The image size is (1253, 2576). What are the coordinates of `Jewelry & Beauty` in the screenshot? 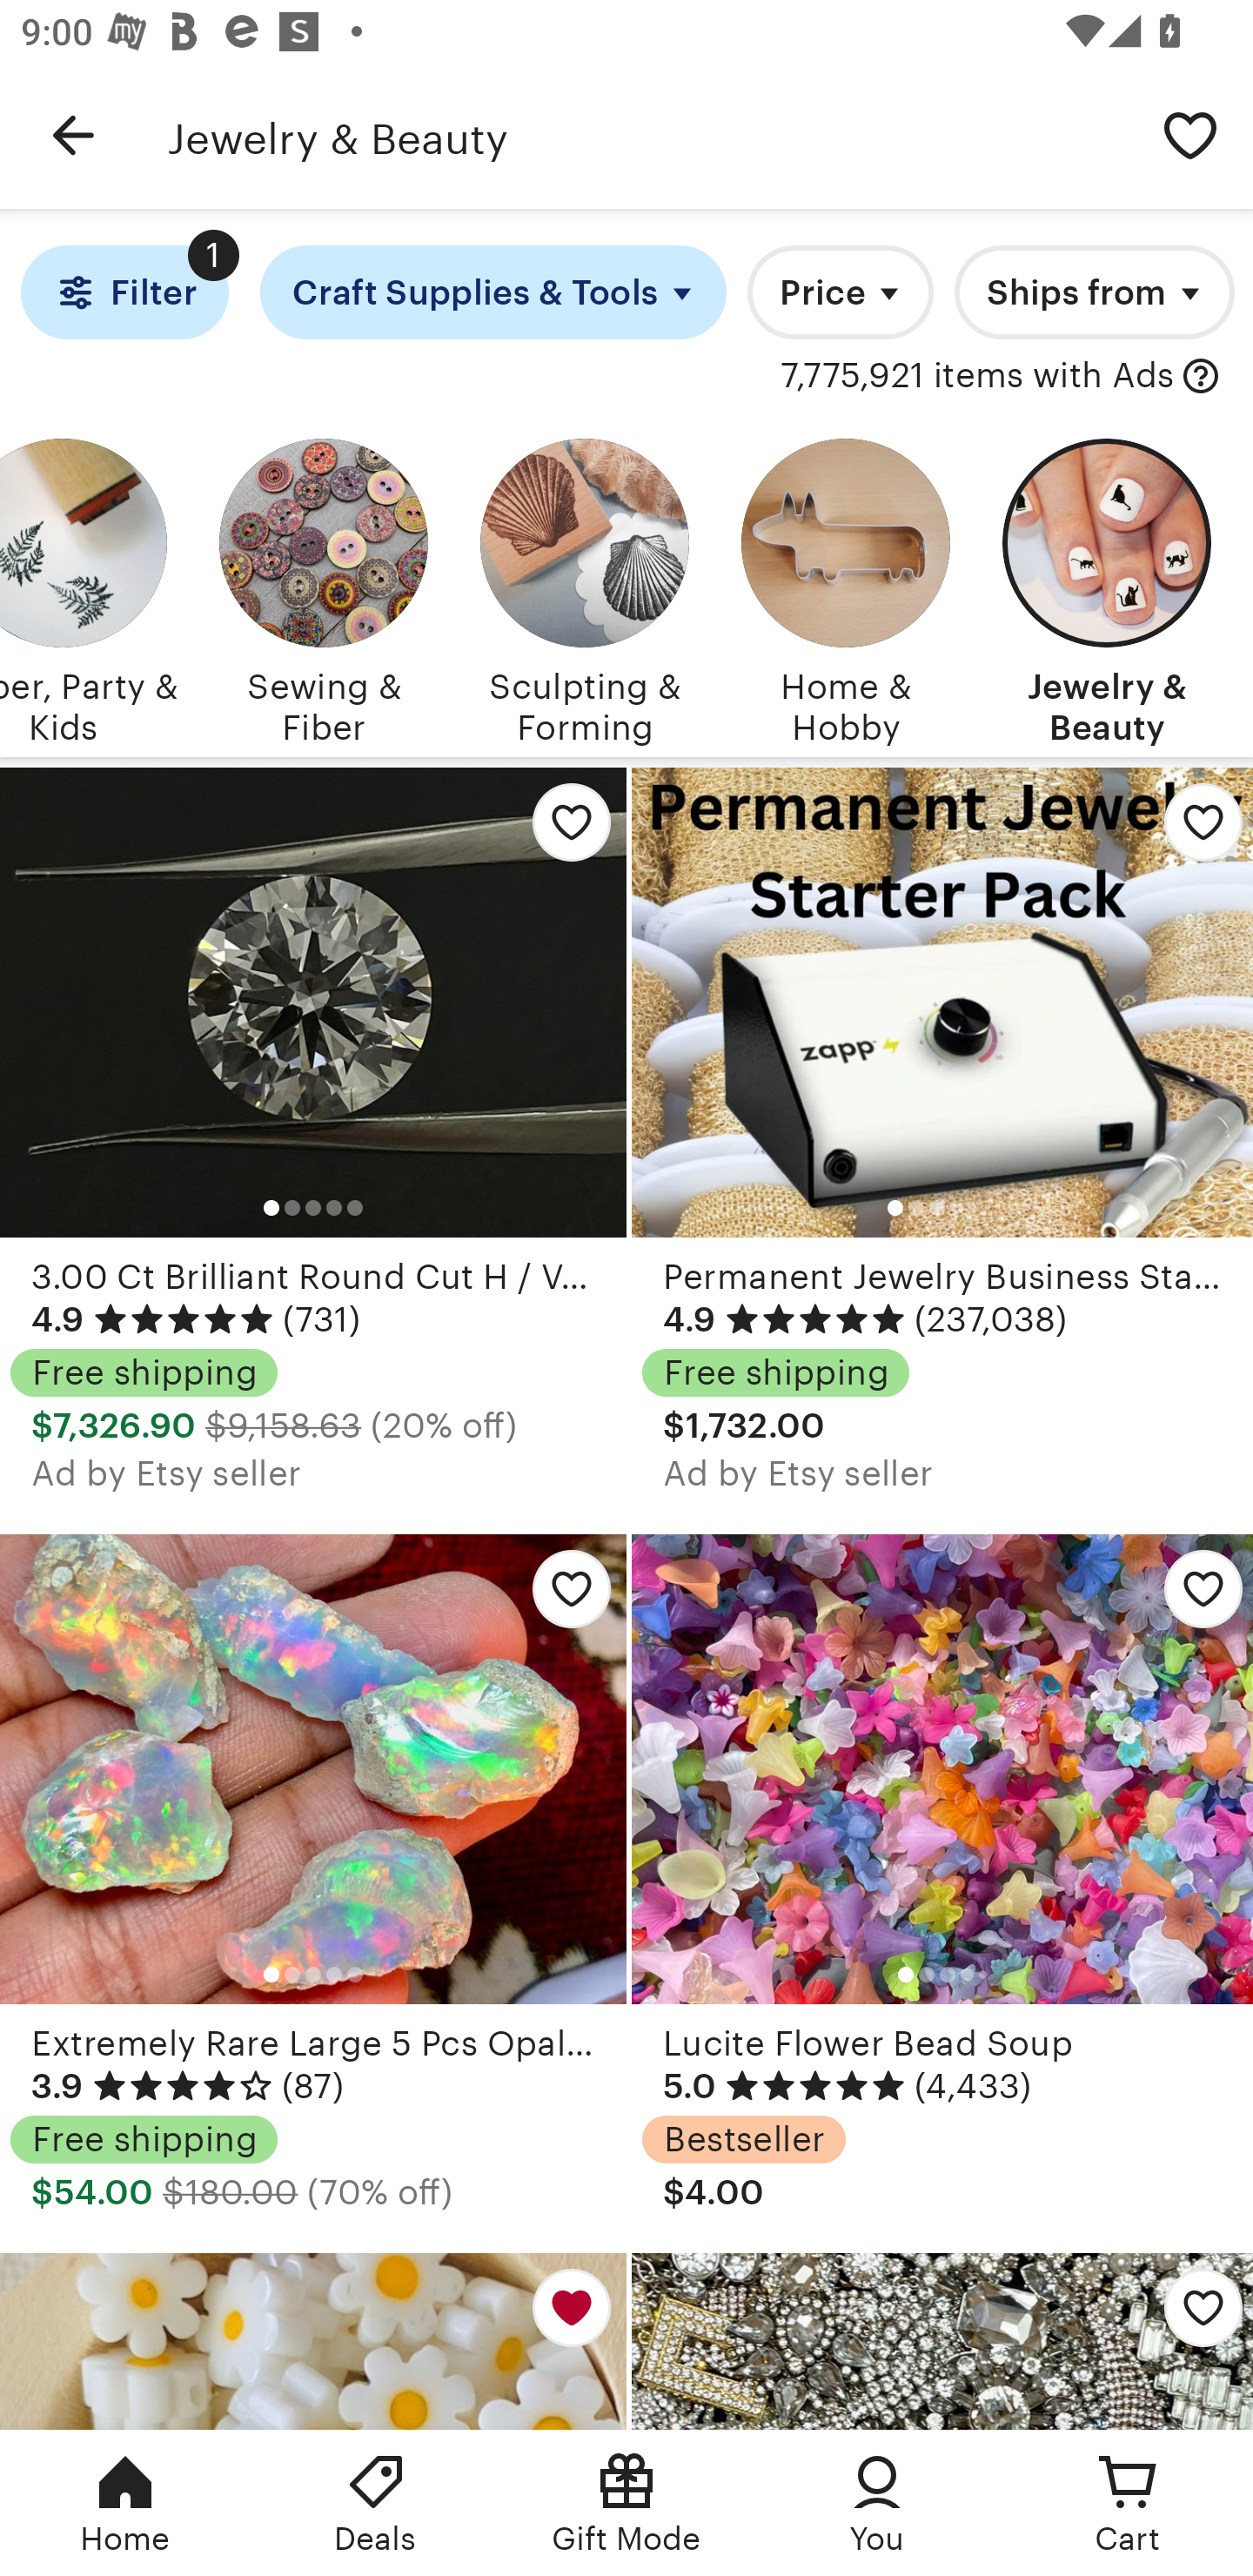 It's located at (1107, 587).